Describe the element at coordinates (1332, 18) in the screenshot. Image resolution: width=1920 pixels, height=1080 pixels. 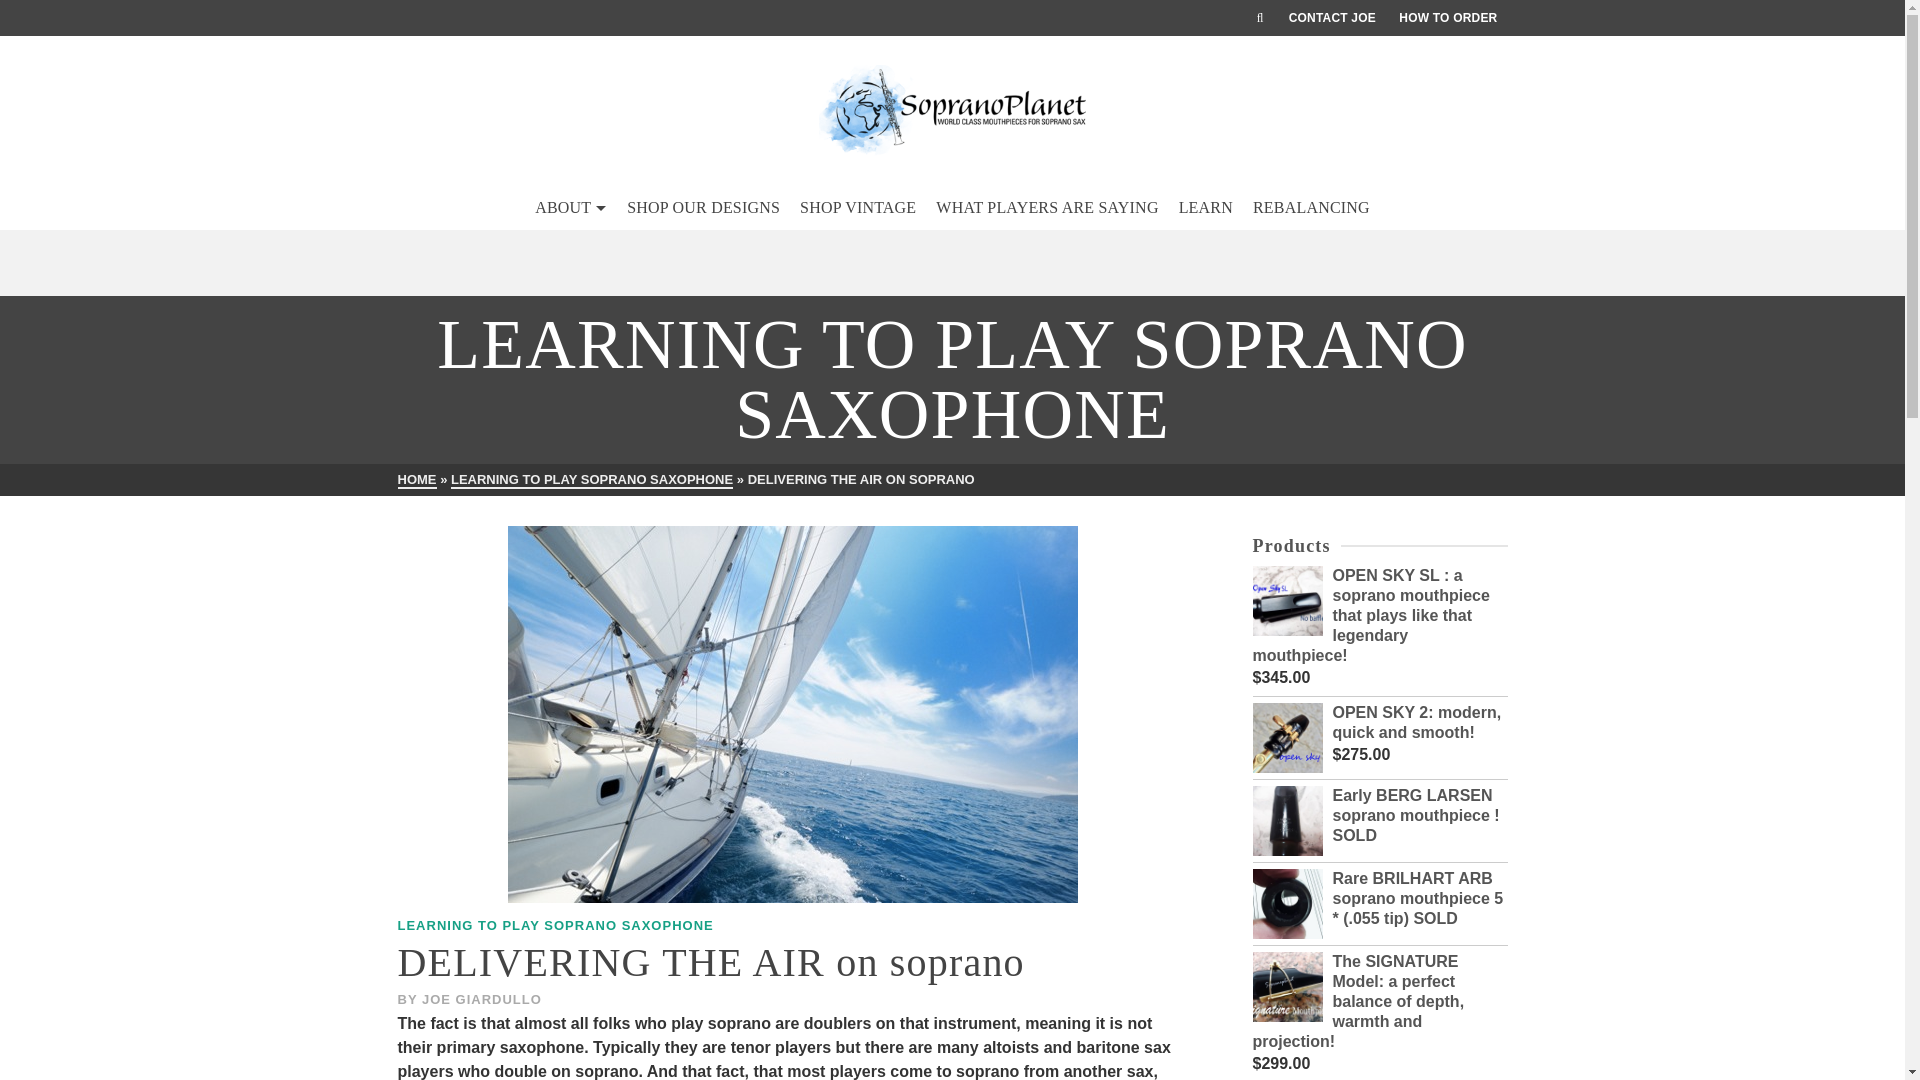
I see `CONTACT JOE` at that location.